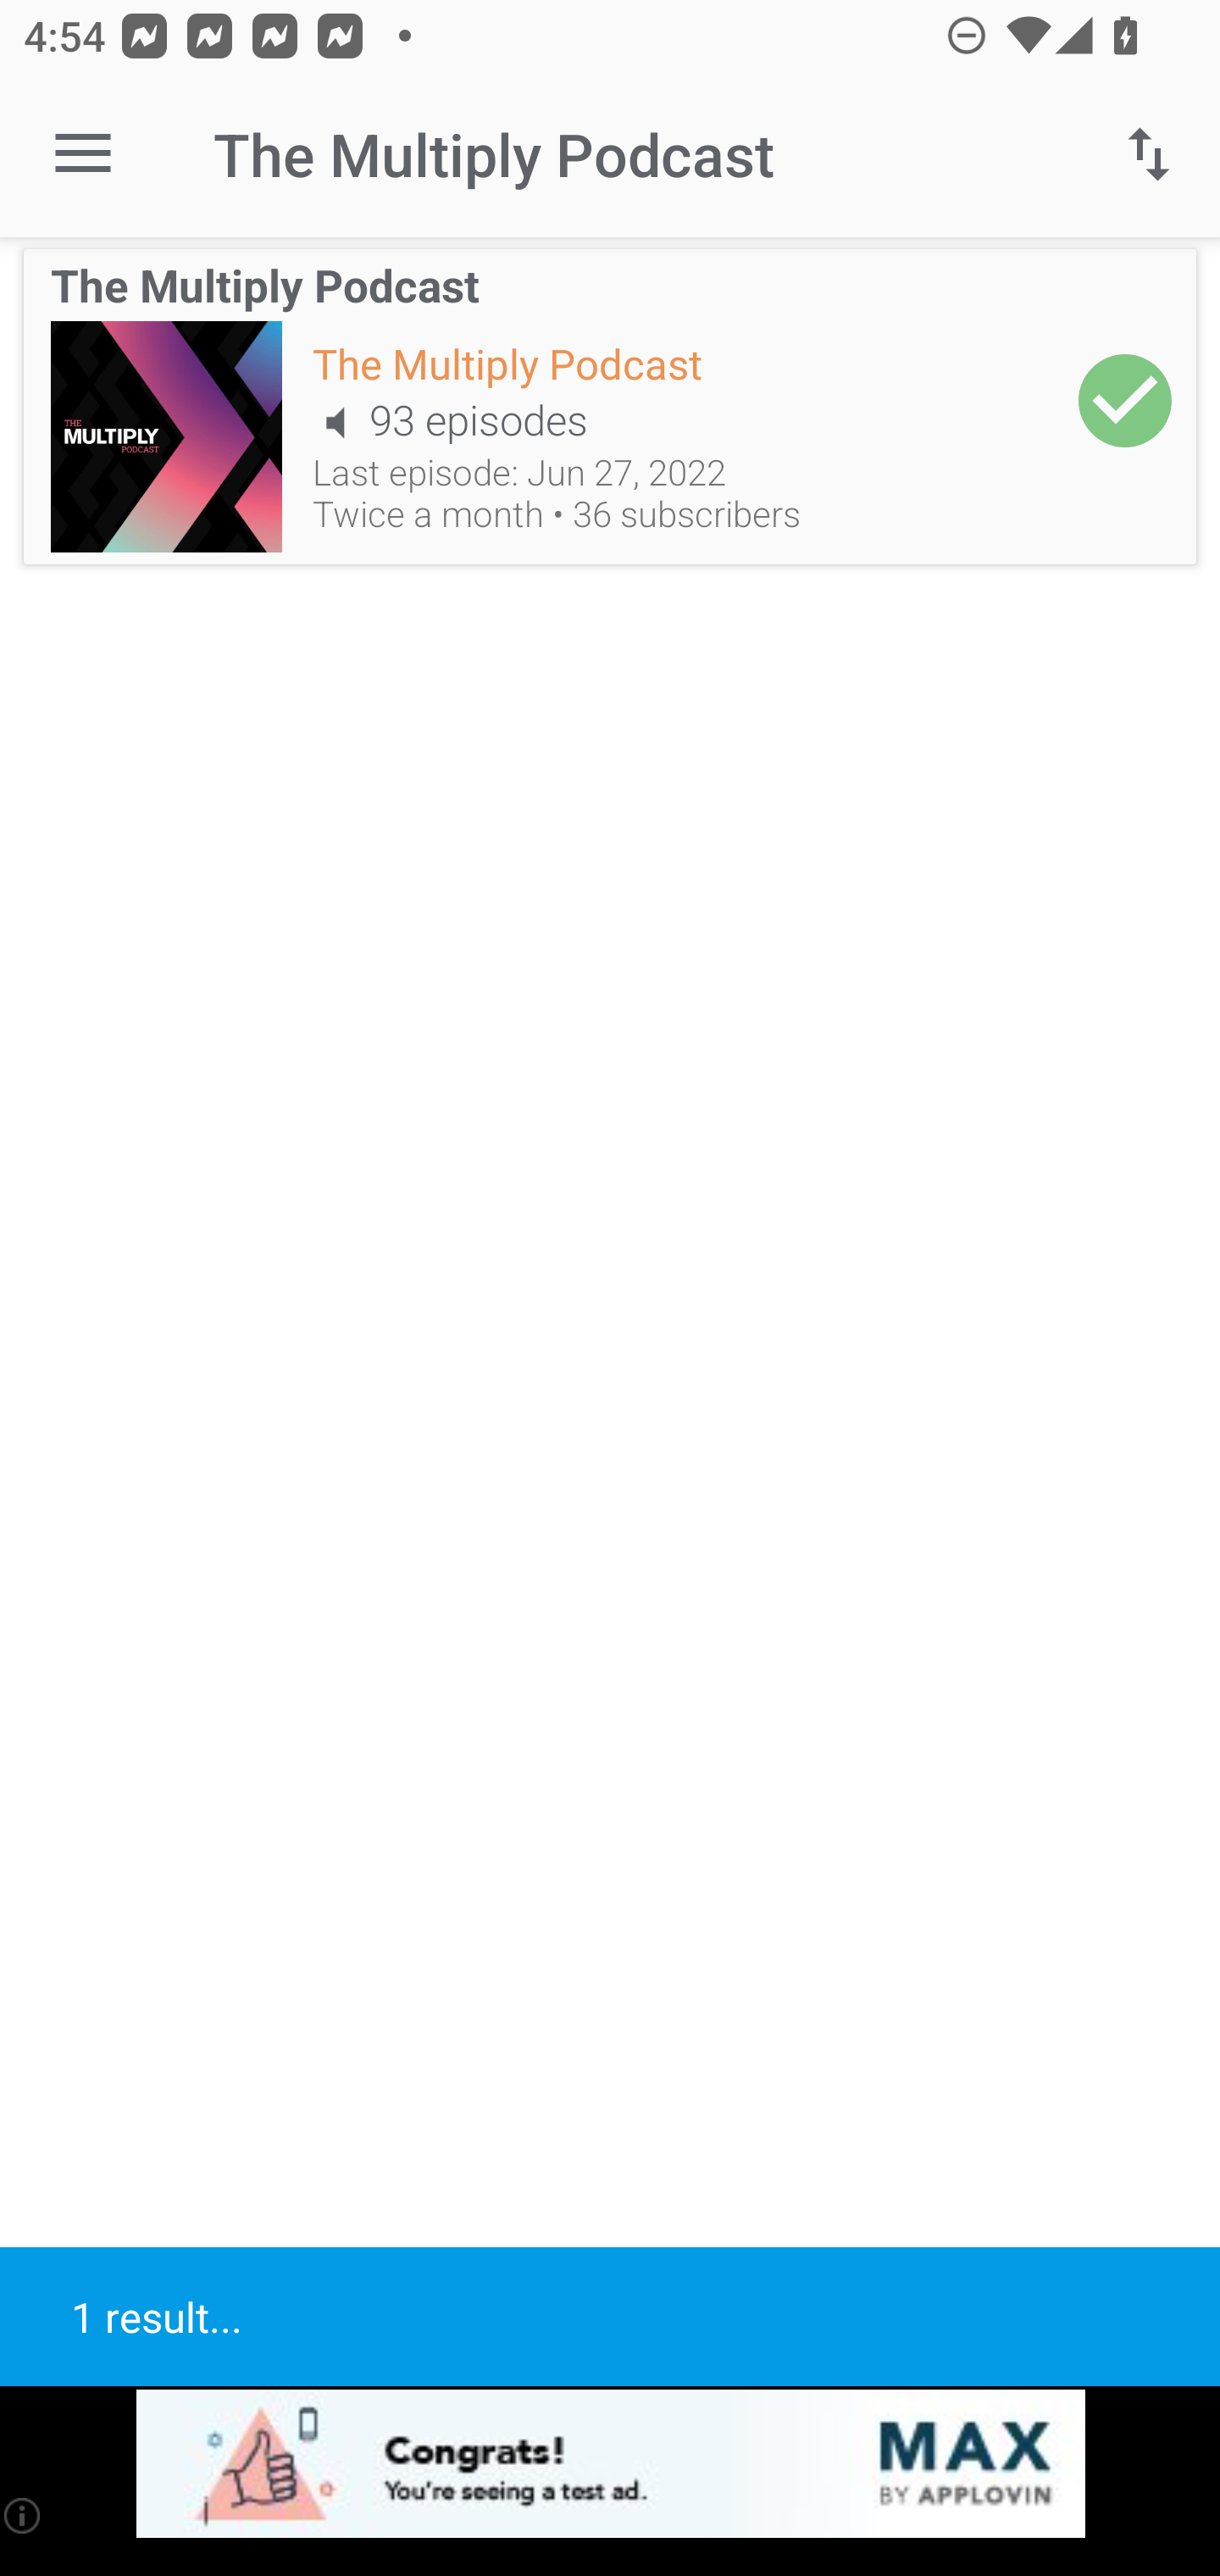 The width and height of the screenshot is (1220, 2576). What do you see at coordinates (83, 154) in the screenshot?
I see `Open navigation sidebar` at bounding box center [83, 154].